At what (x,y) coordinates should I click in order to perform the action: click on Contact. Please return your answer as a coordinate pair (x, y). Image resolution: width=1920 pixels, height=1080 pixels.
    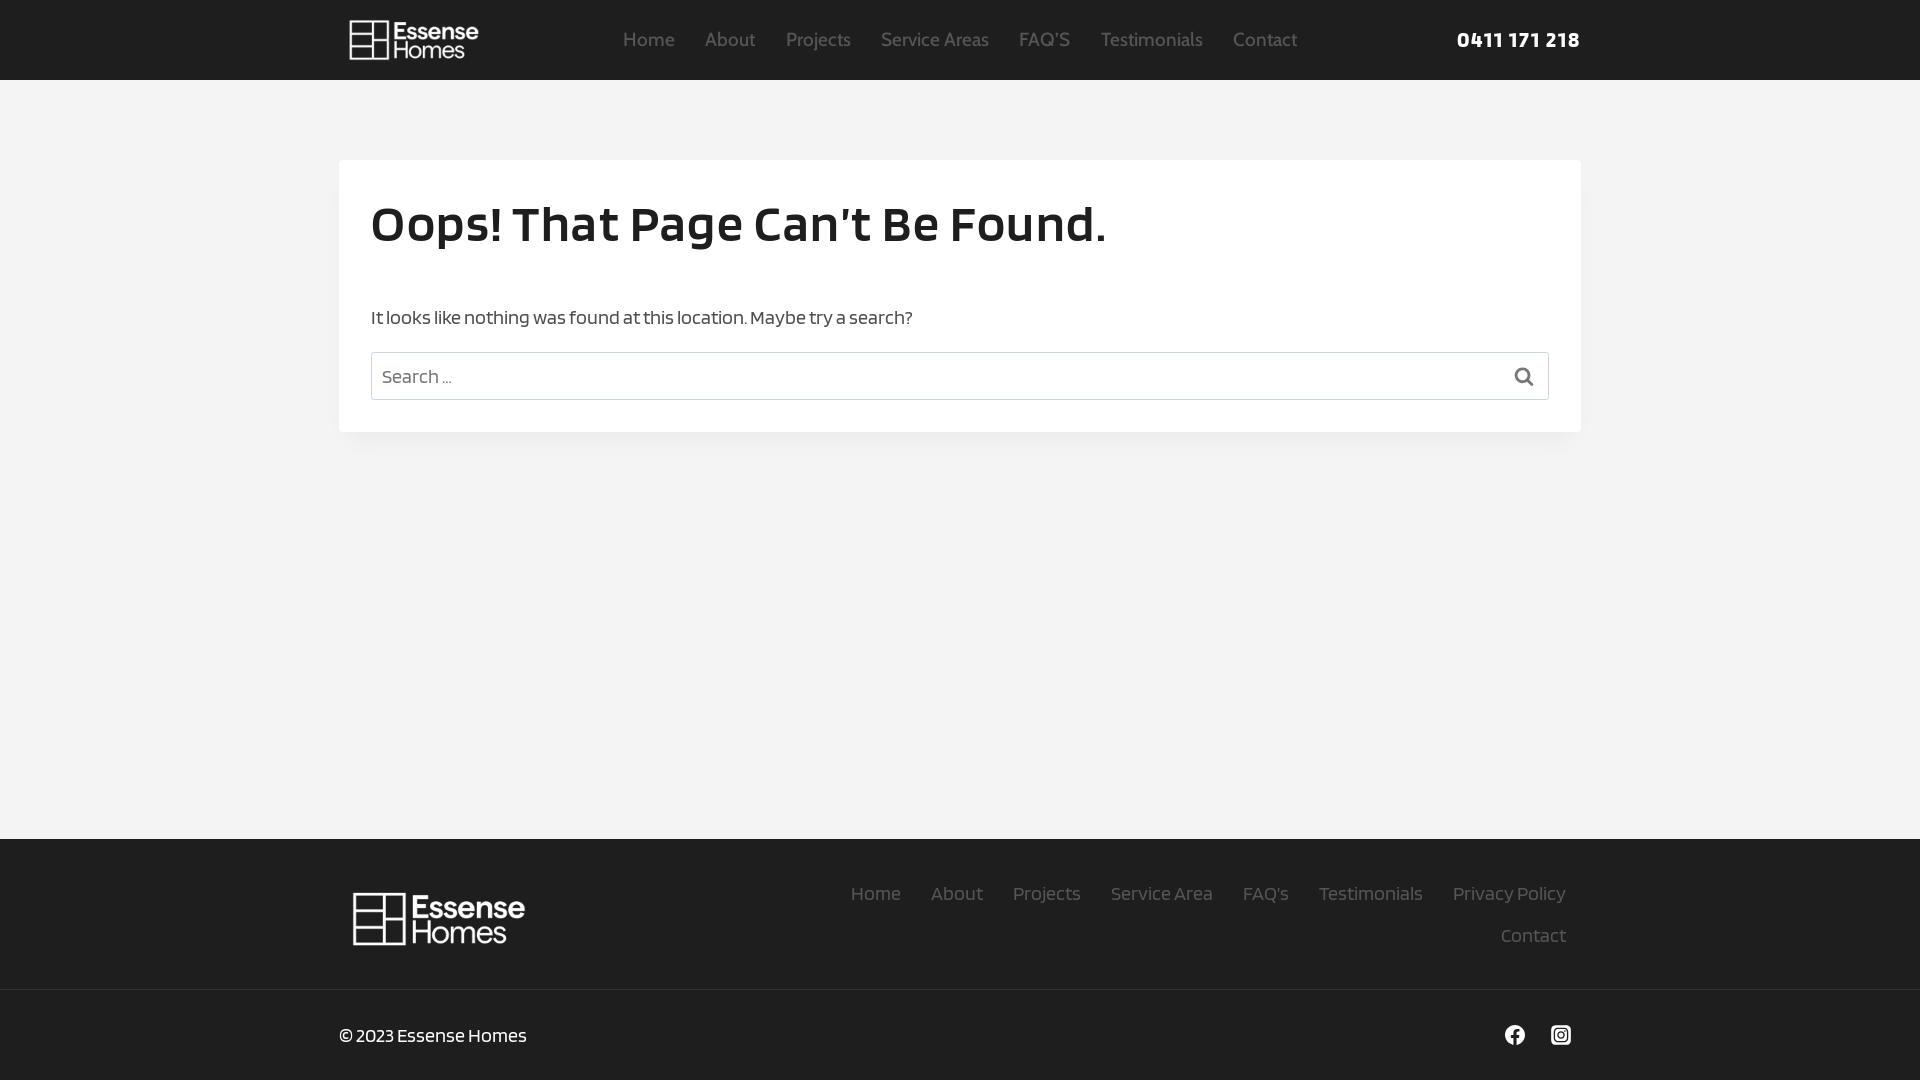
    Looking at the image, I should click on (1265, 40).